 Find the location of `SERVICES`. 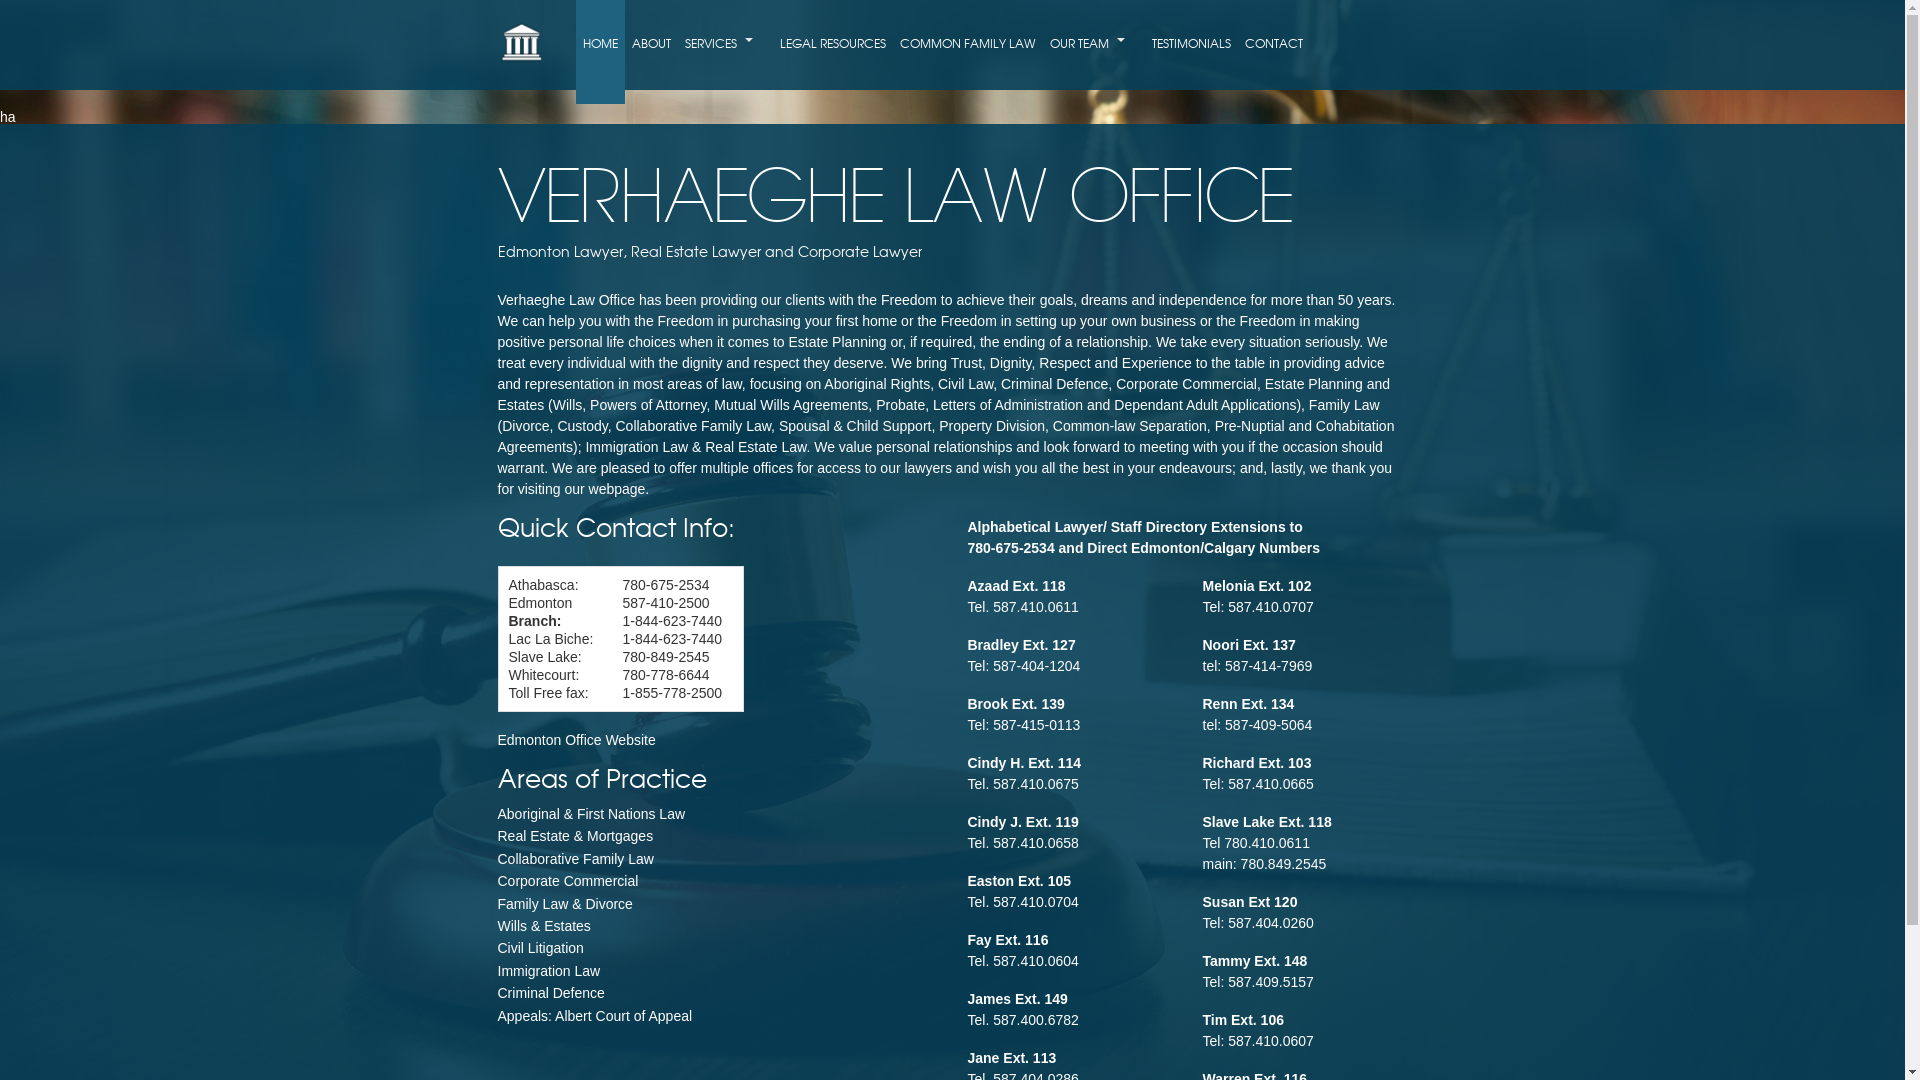

SERVICES is located at coordinates (726, 44).